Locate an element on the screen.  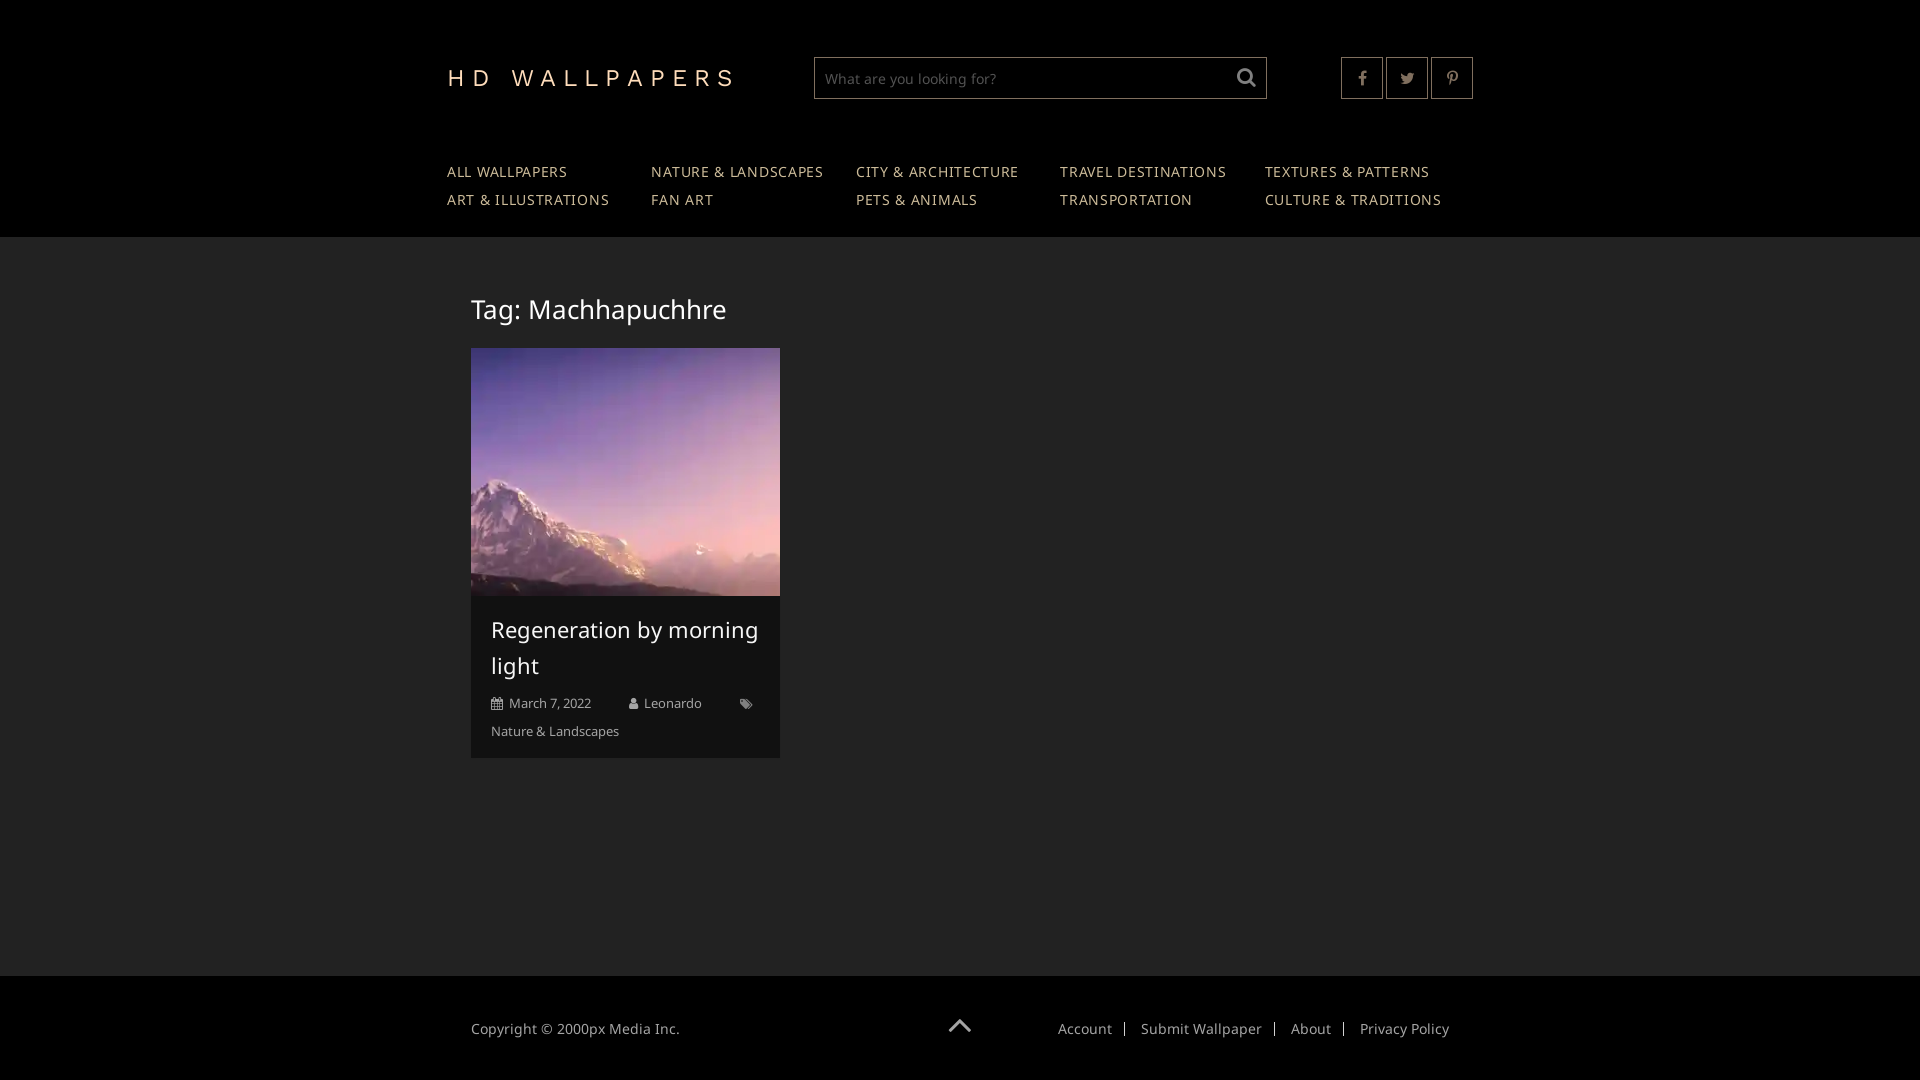
TRANSPORTATION is located at coordinates (1126, 200).